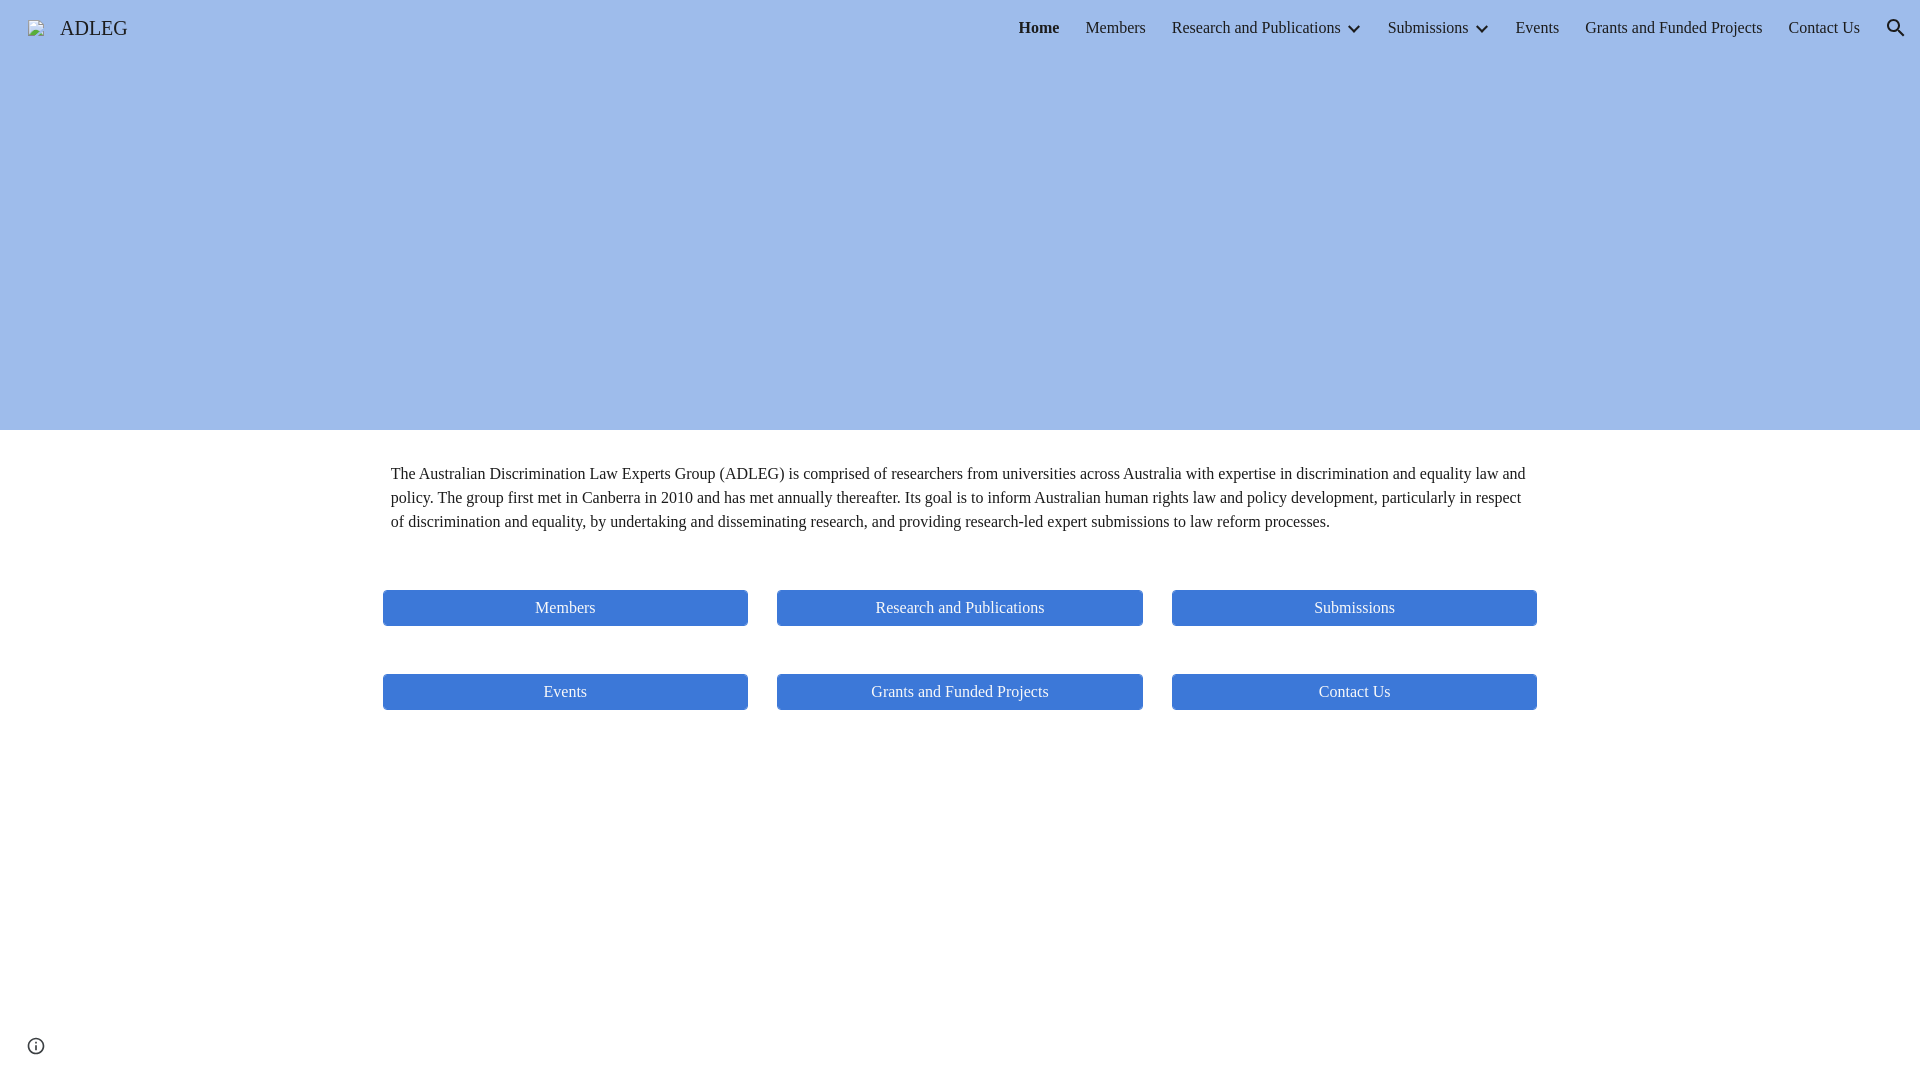  What do you see at coordinates (1040, 28) in the screenshot?
I see `Home` at bounding box center [1040, 28].